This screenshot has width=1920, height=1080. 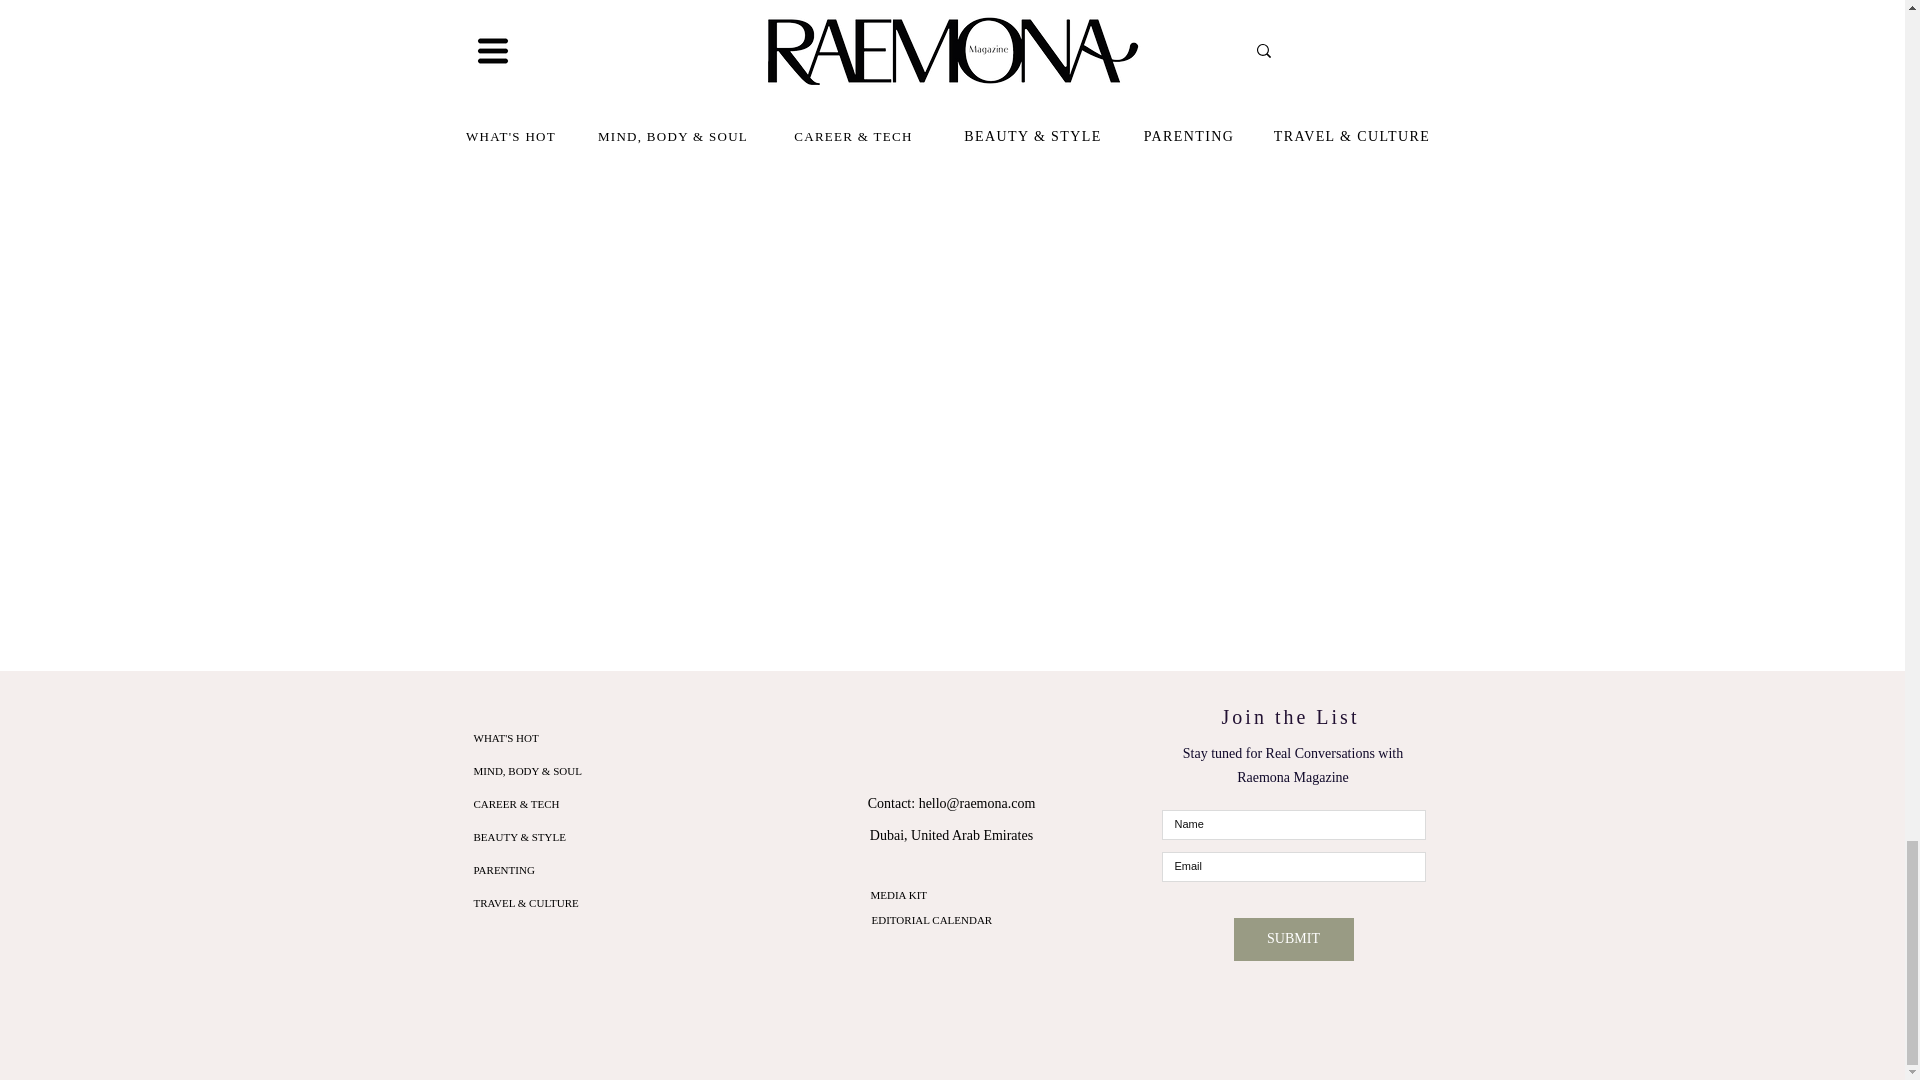 What do you see at coordinates (898, 894) in the screenshot?
I see `MEDIA KIT` at bounding box center [898, 894].